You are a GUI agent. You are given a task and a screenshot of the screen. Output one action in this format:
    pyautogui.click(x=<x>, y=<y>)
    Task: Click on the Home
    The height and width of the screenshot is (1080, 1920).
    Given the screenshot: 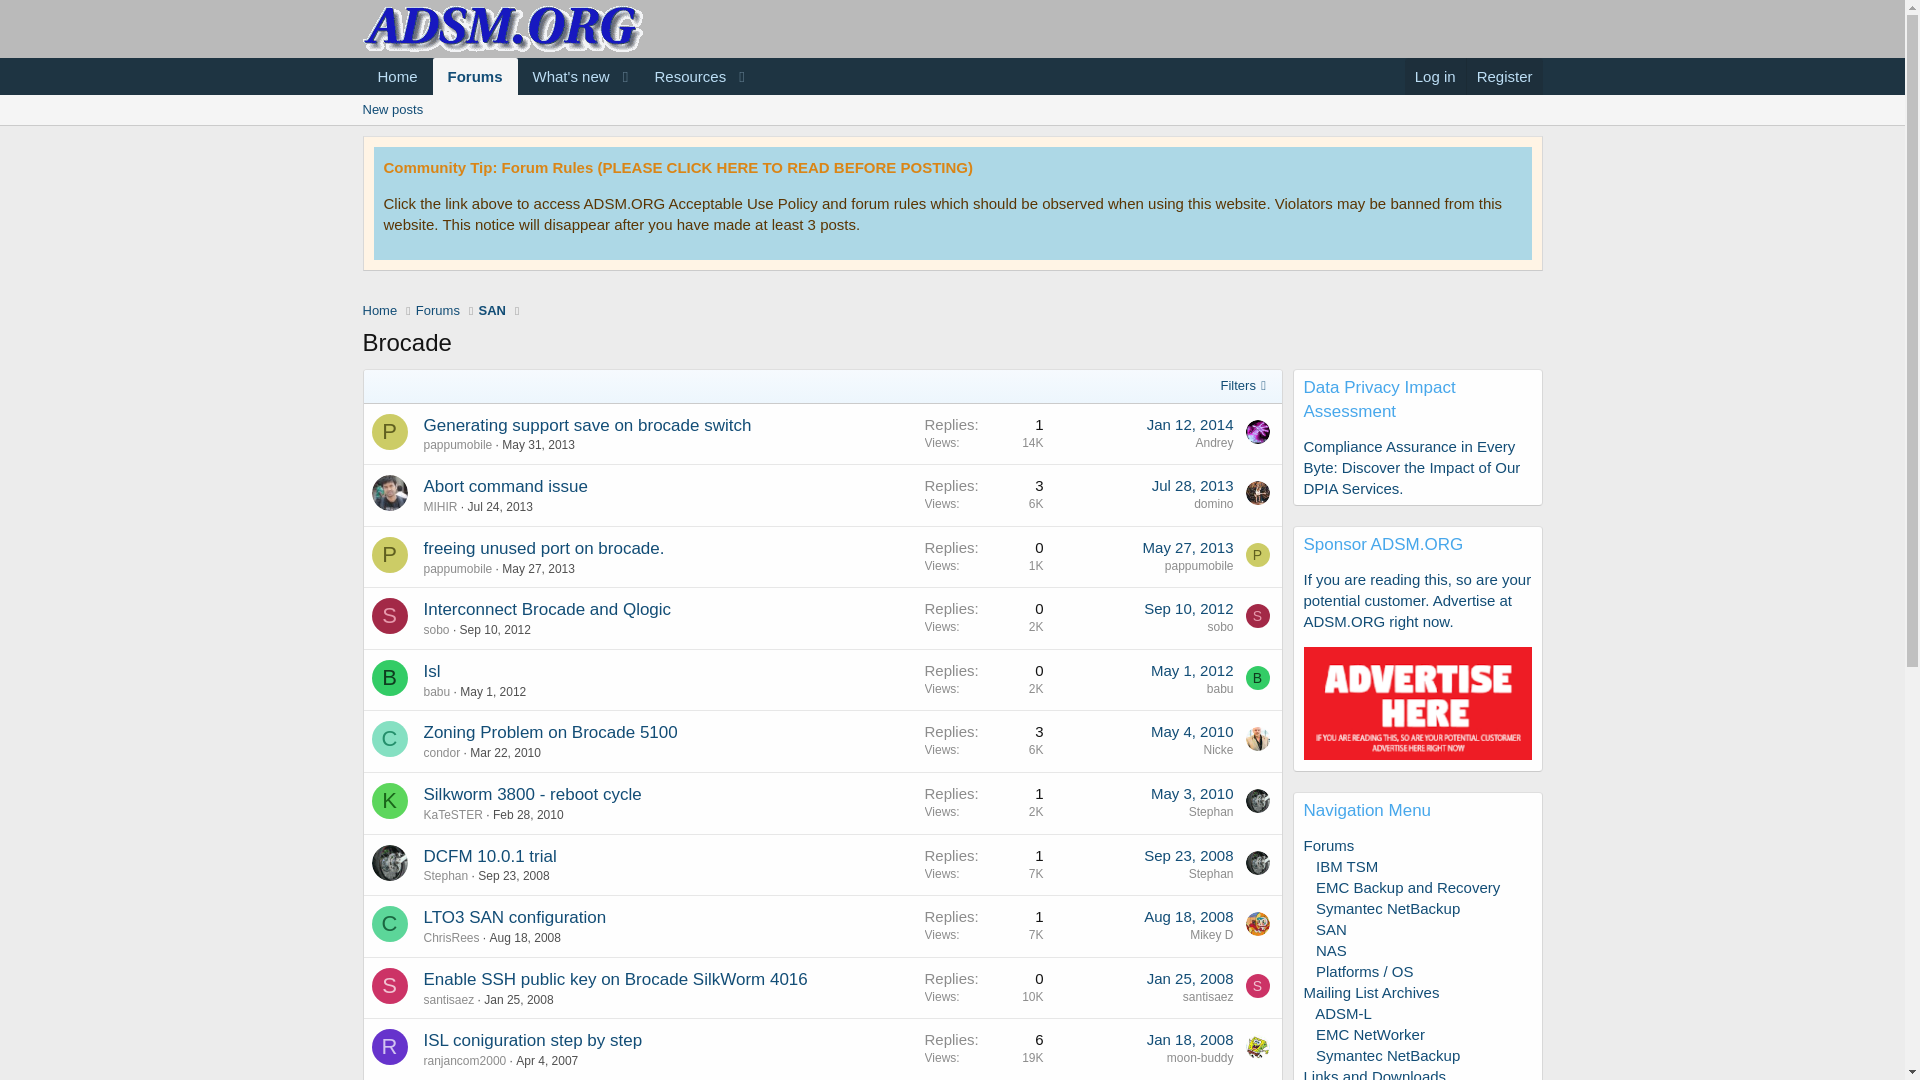 What is the action you would take?
    pyautogui.click(x=380, y=310)
    